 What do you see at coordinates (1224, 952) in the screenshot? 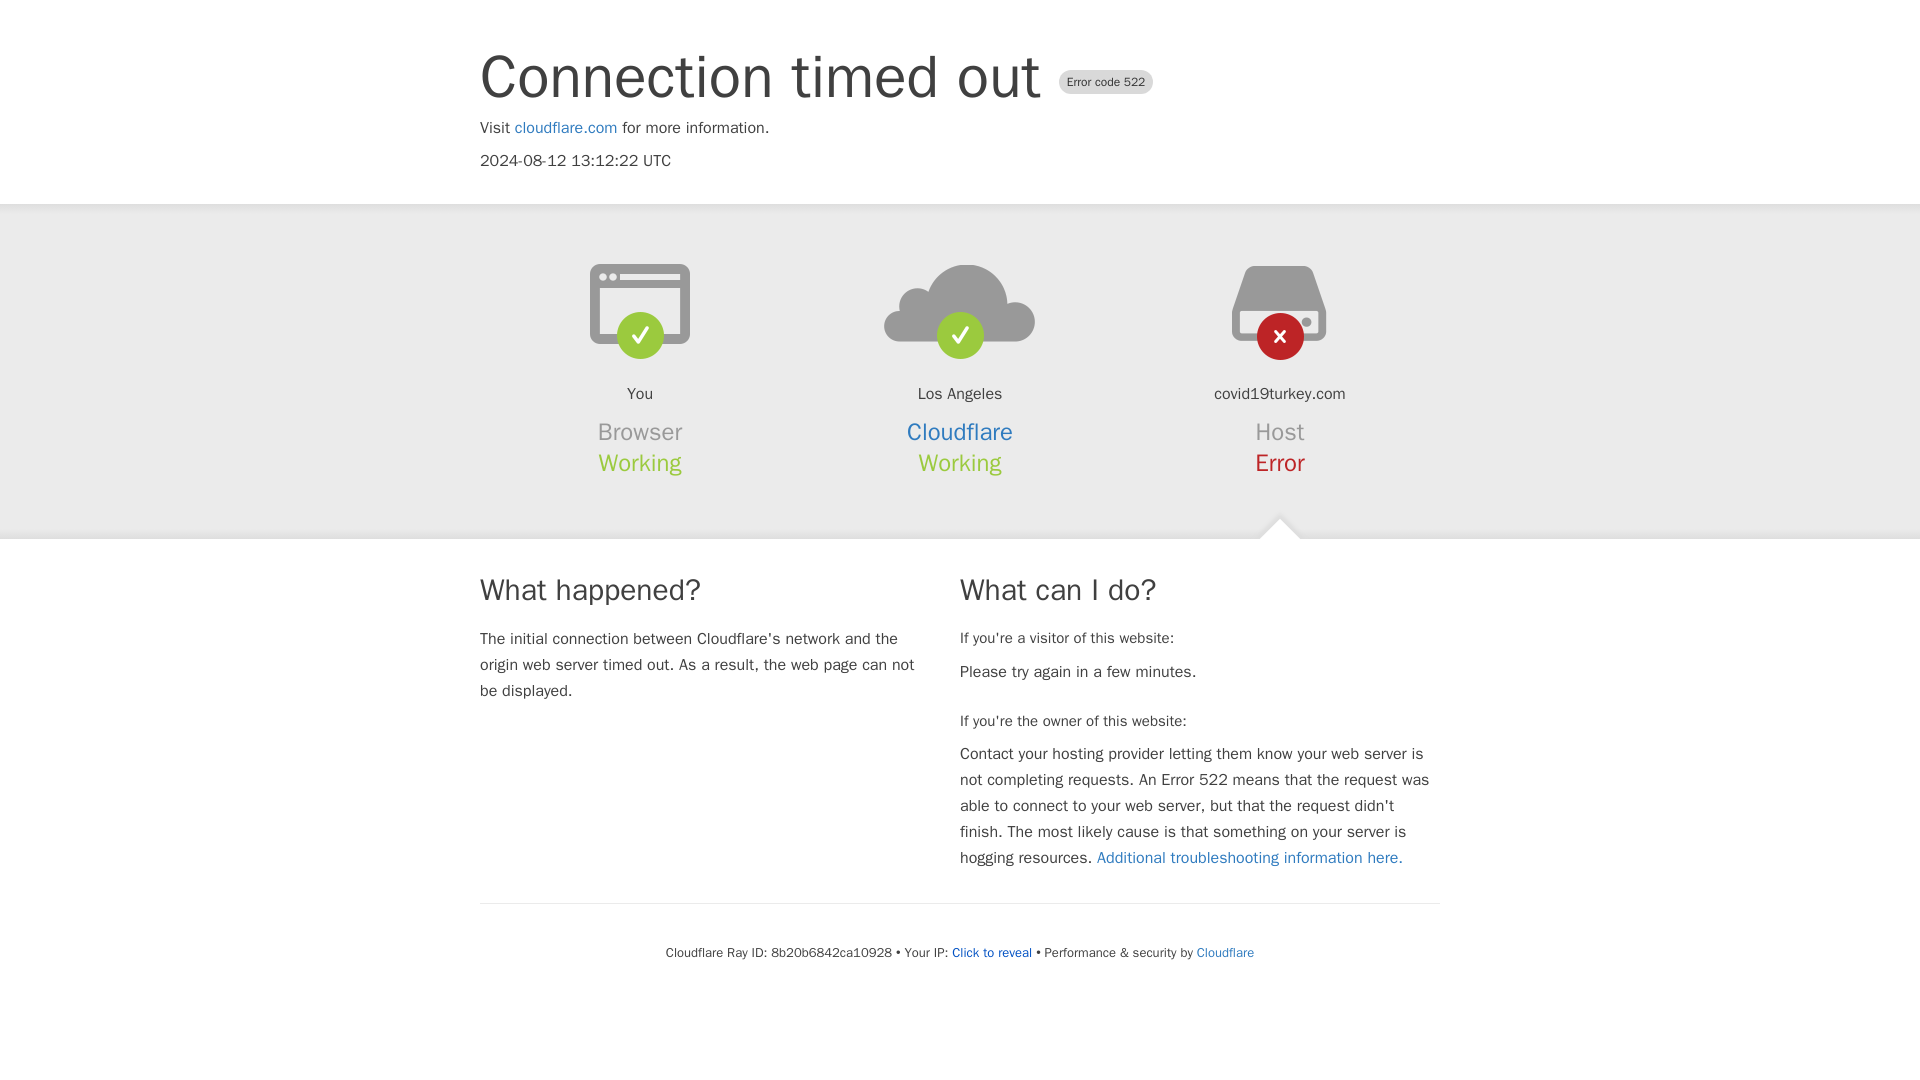
I see `Cloudflare` at bounding box center [1224, 952].